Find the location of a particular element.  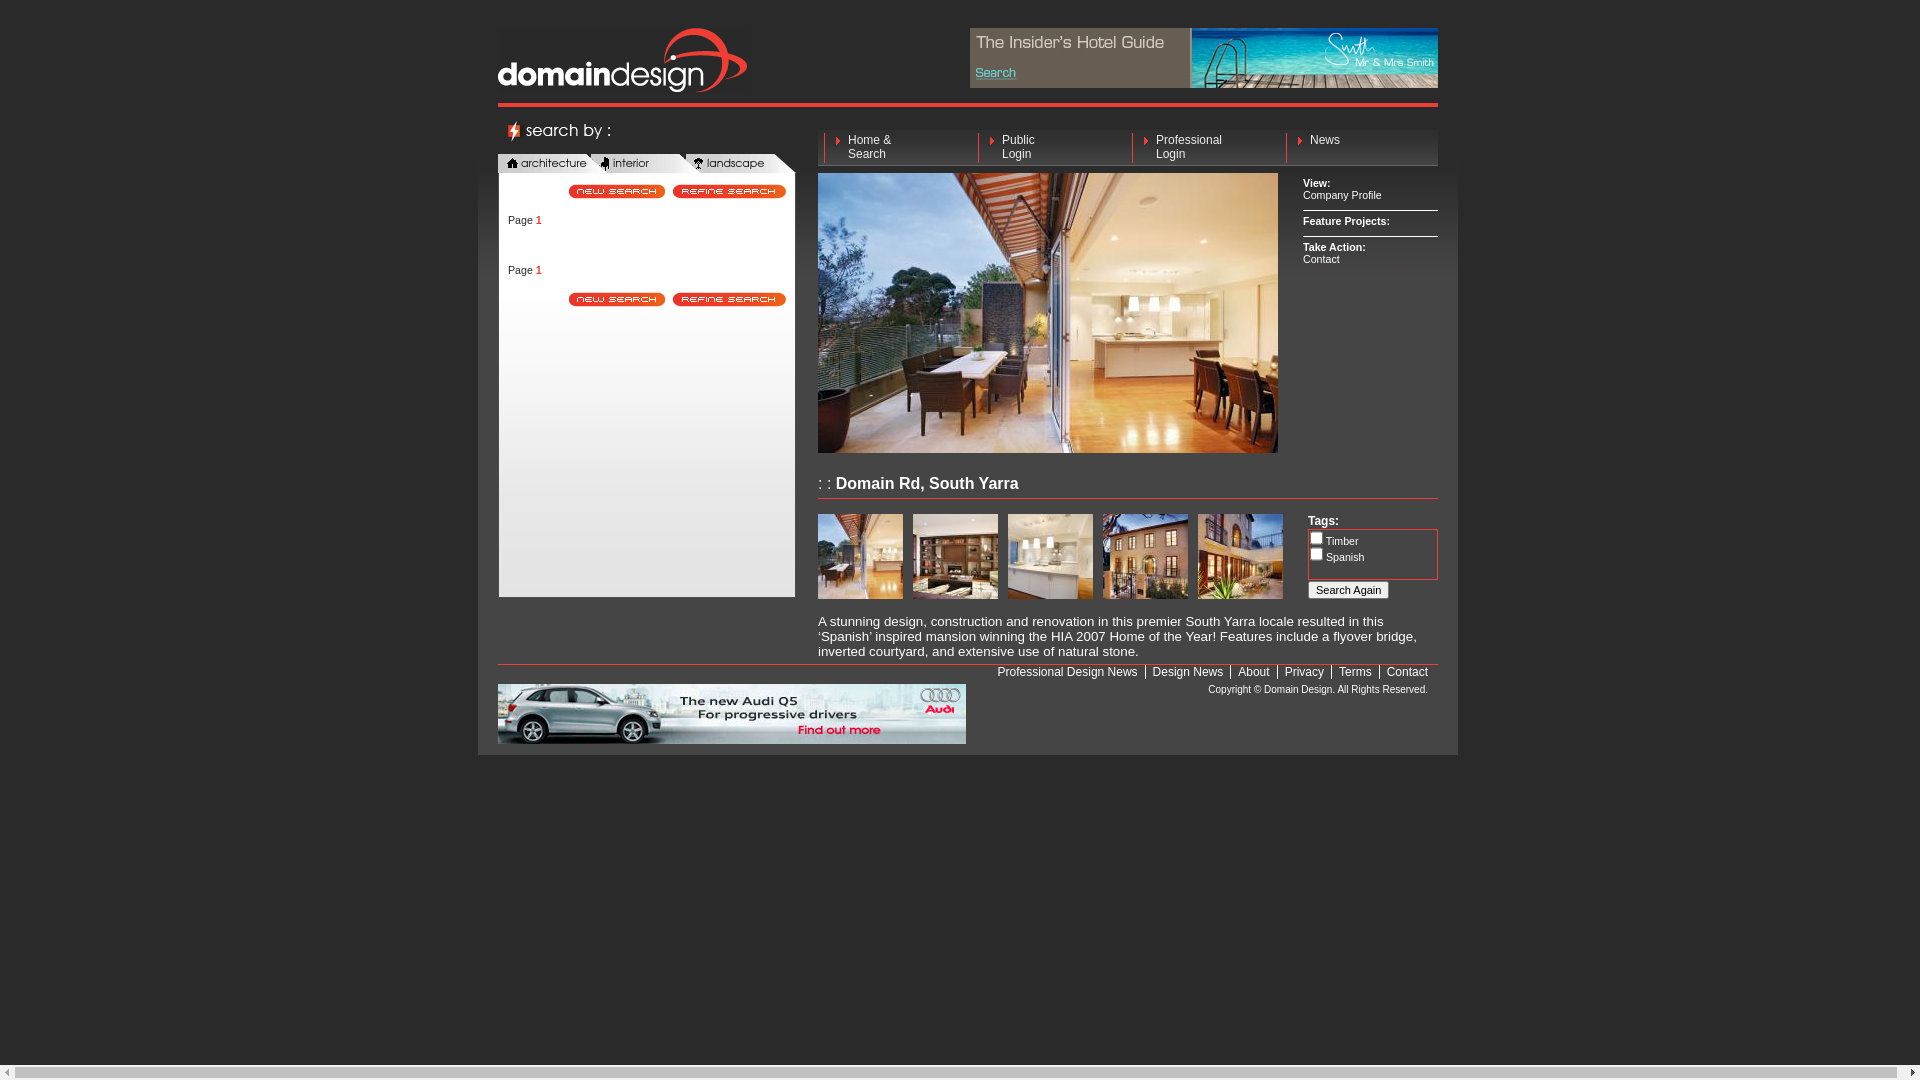

About is located at coordinates (1254, 672).